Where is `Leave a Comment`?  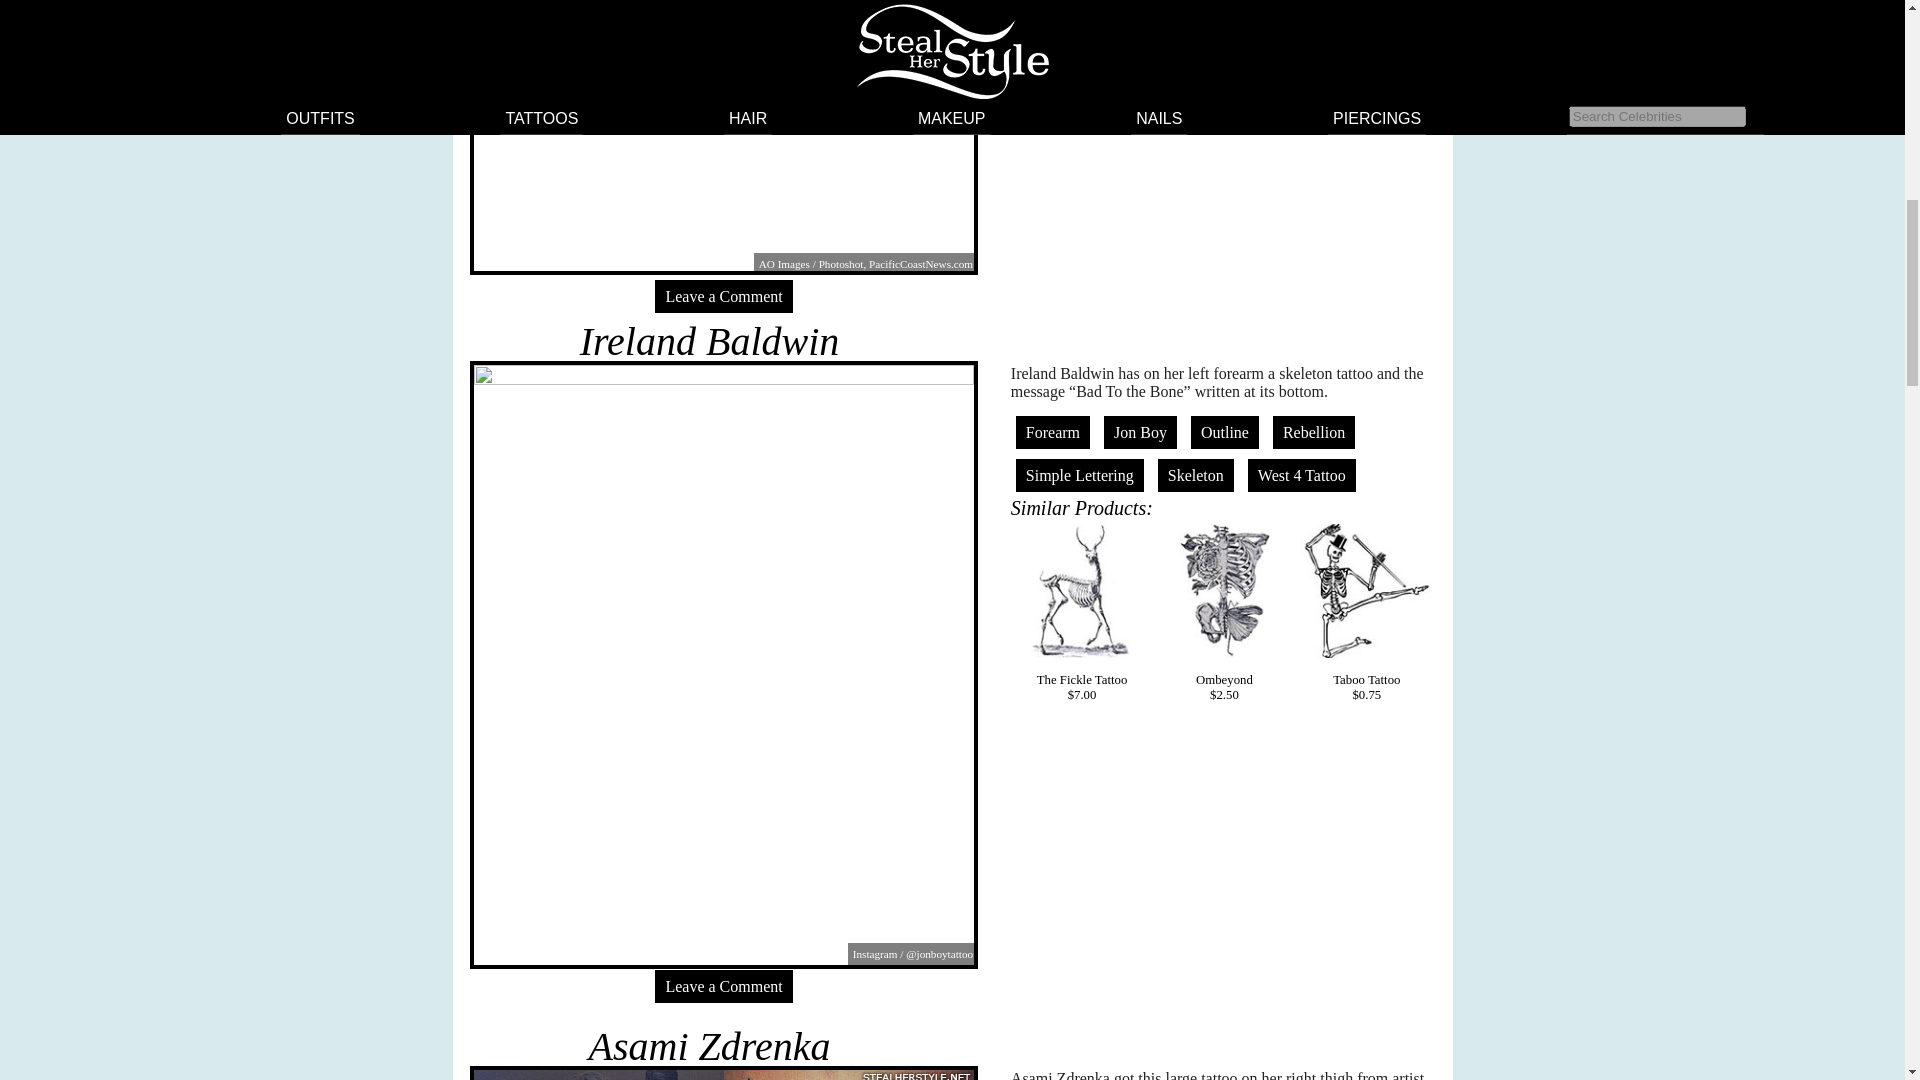
Leave a Comment is located at coordinates (722, 296).